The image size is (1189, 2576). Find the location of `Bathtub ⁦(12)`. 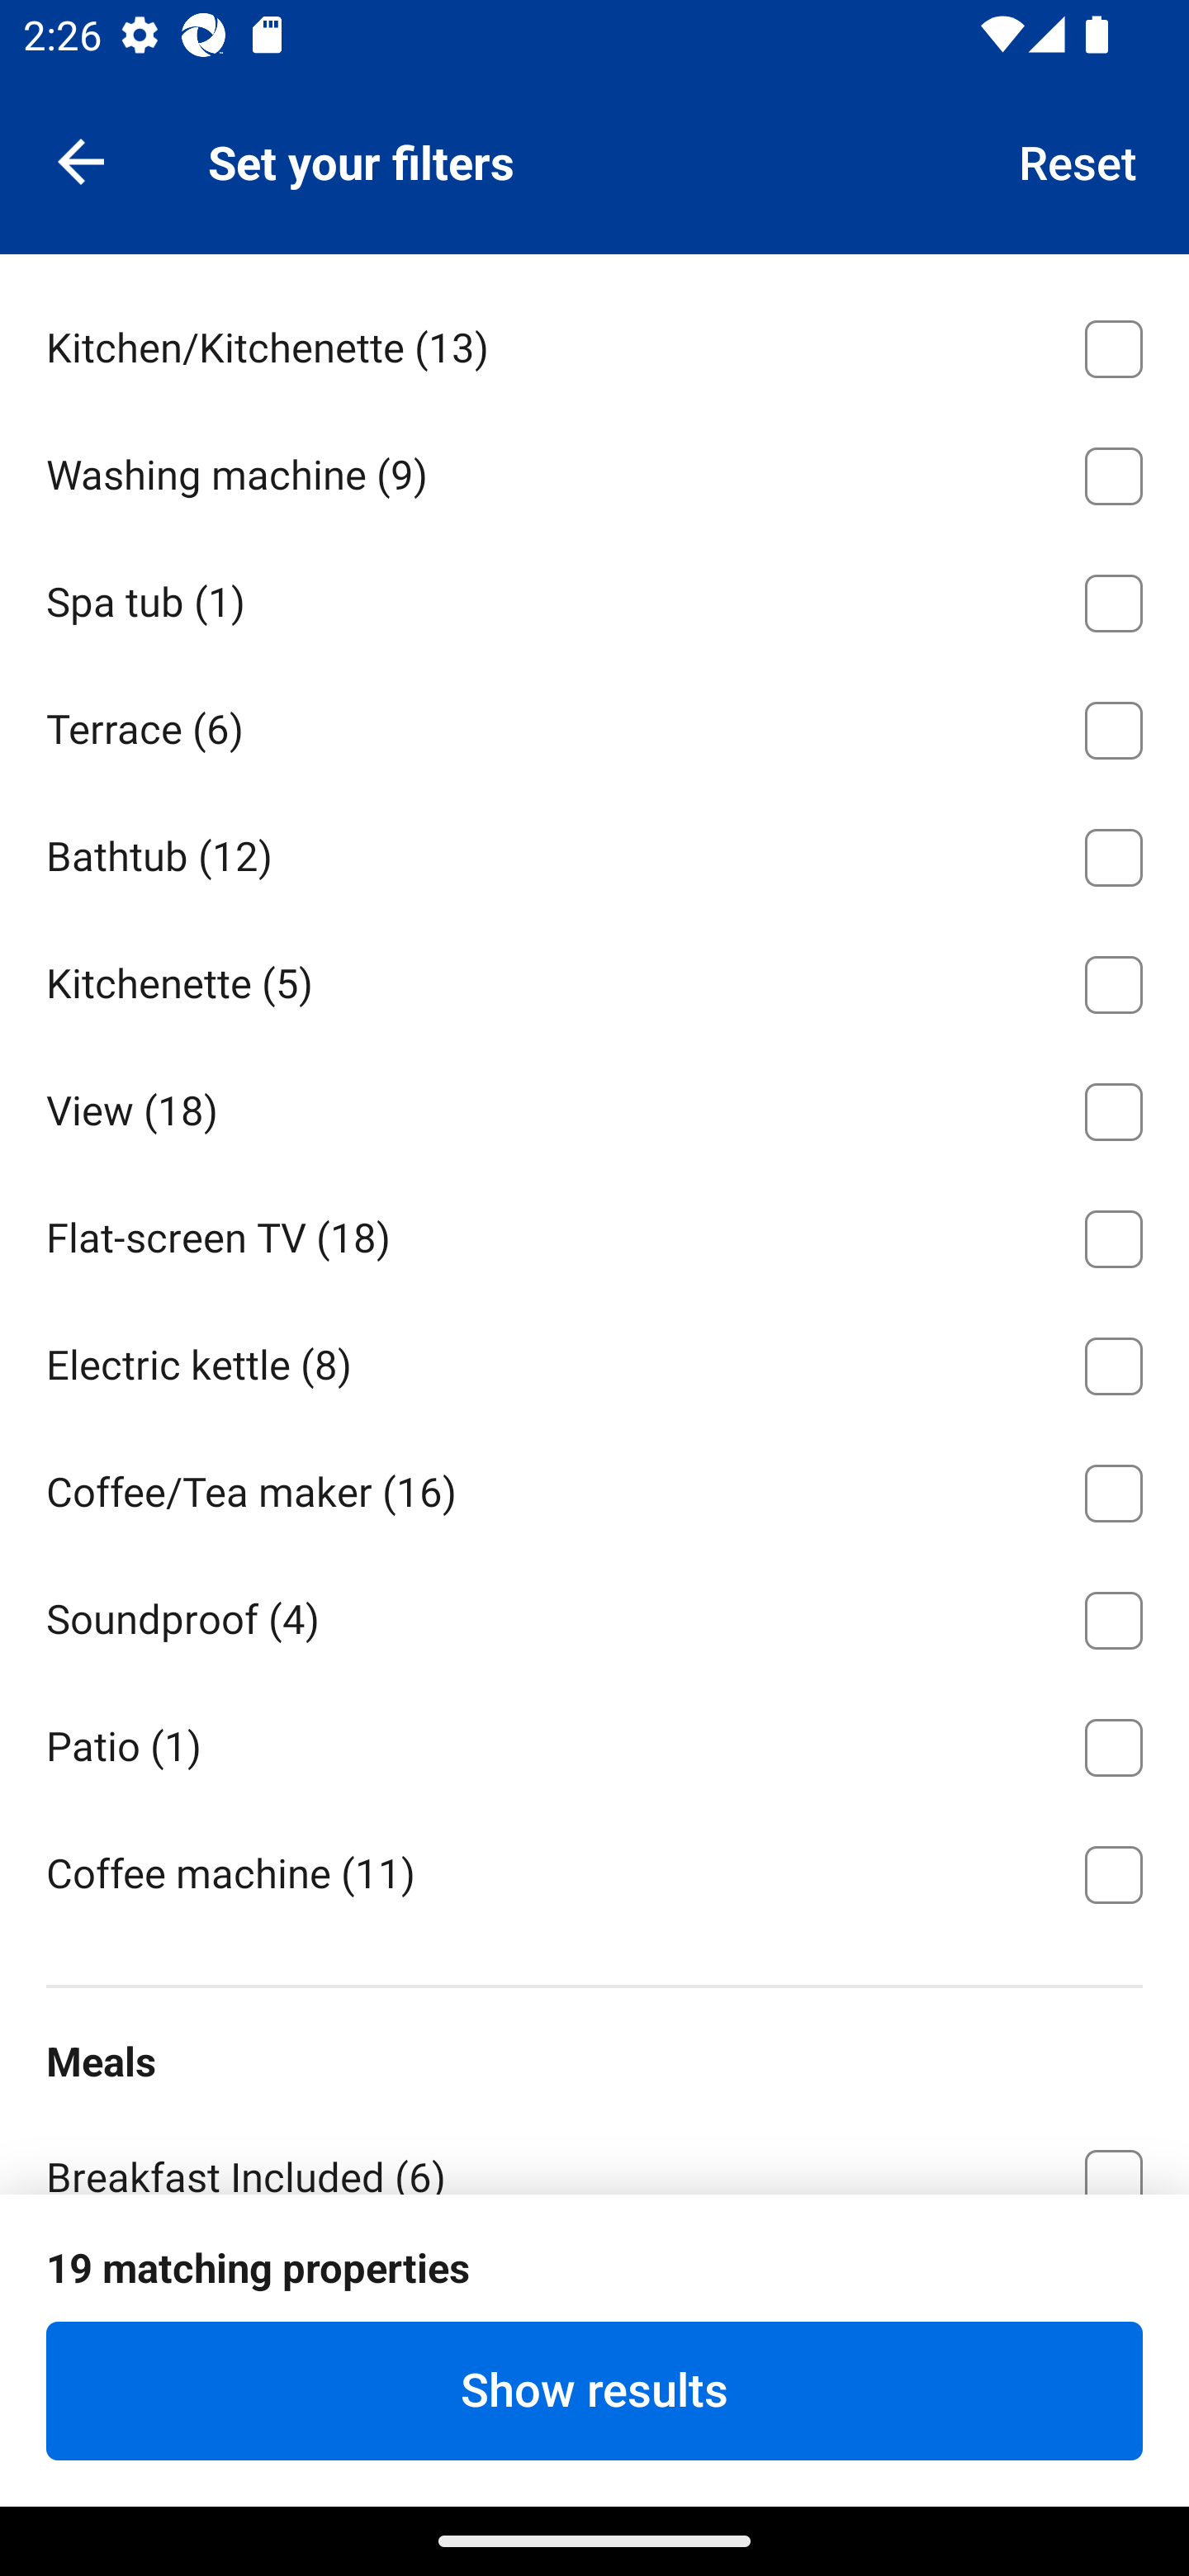

Bathtub ⁦(12) is located at coordinates (594, 850).